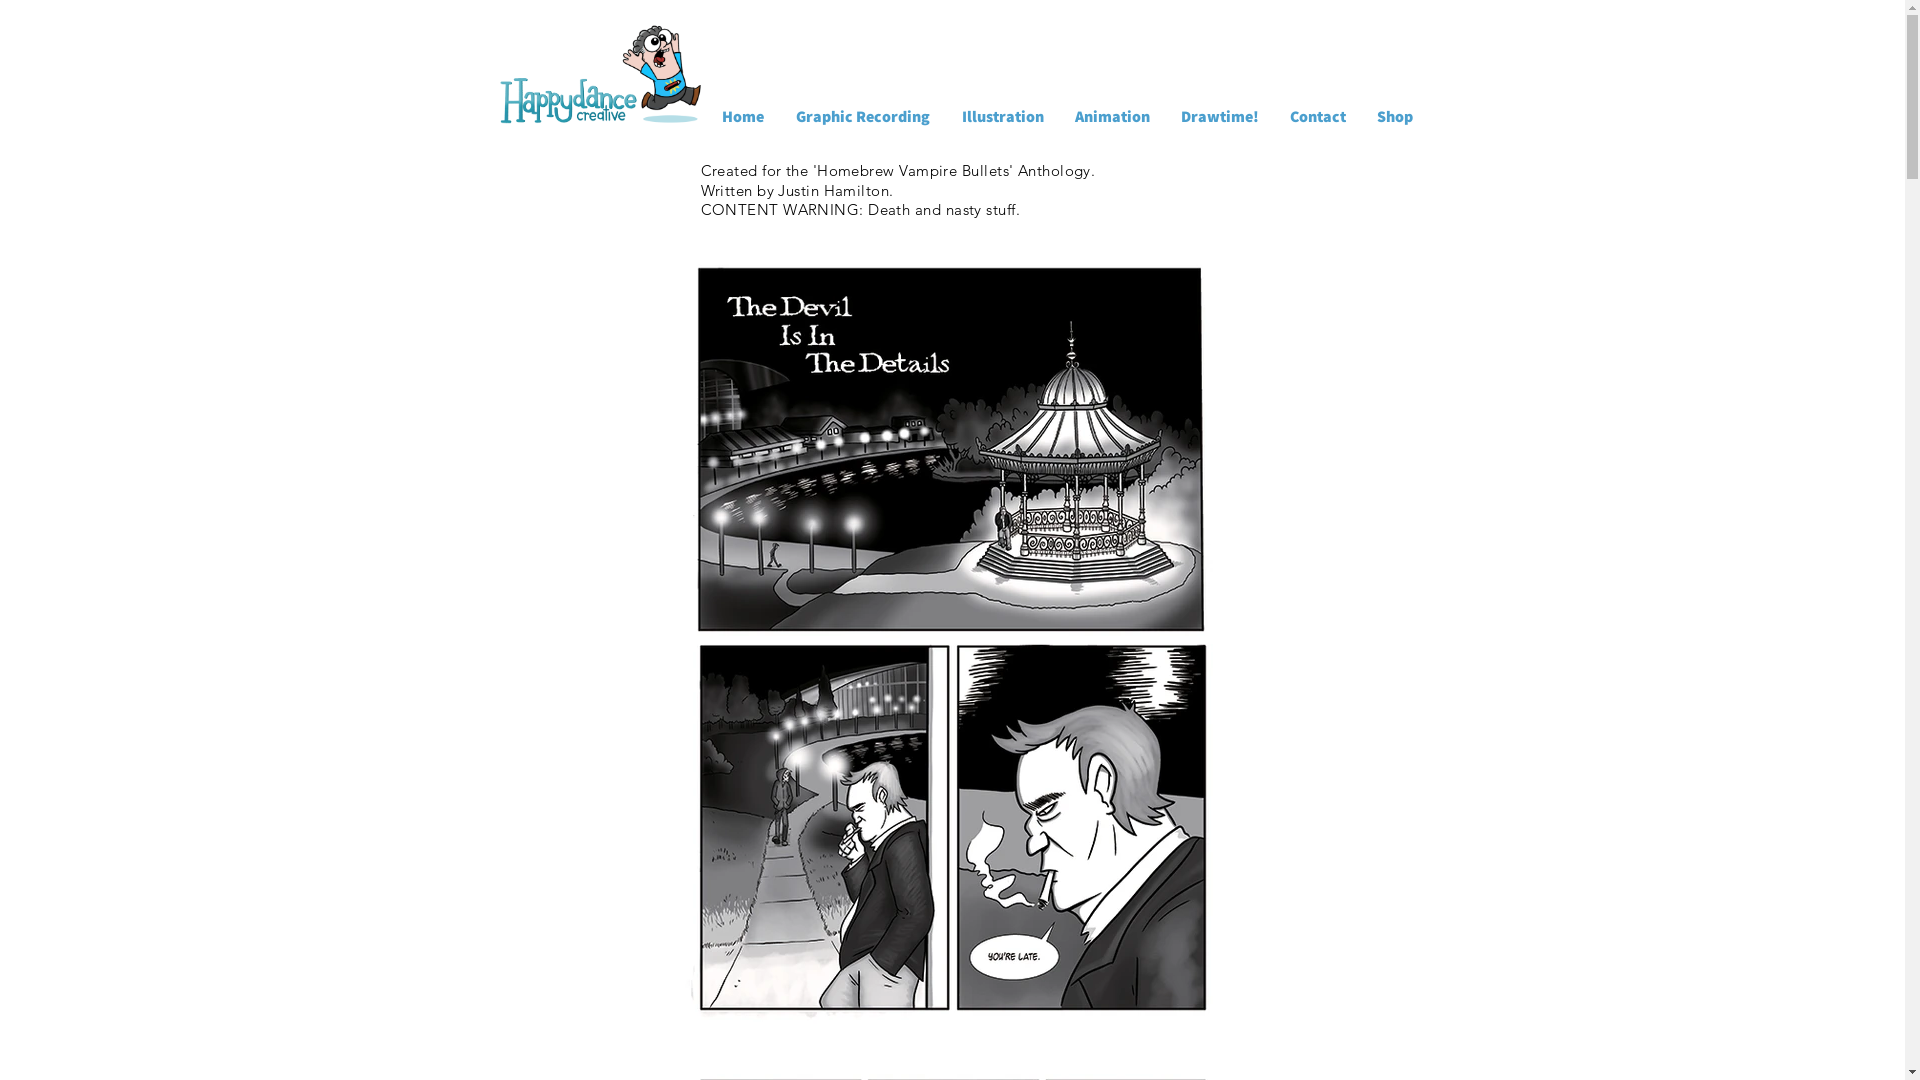  Describe the element at coordinates (743, 116) in the screenshot. I see `Home` at that location.